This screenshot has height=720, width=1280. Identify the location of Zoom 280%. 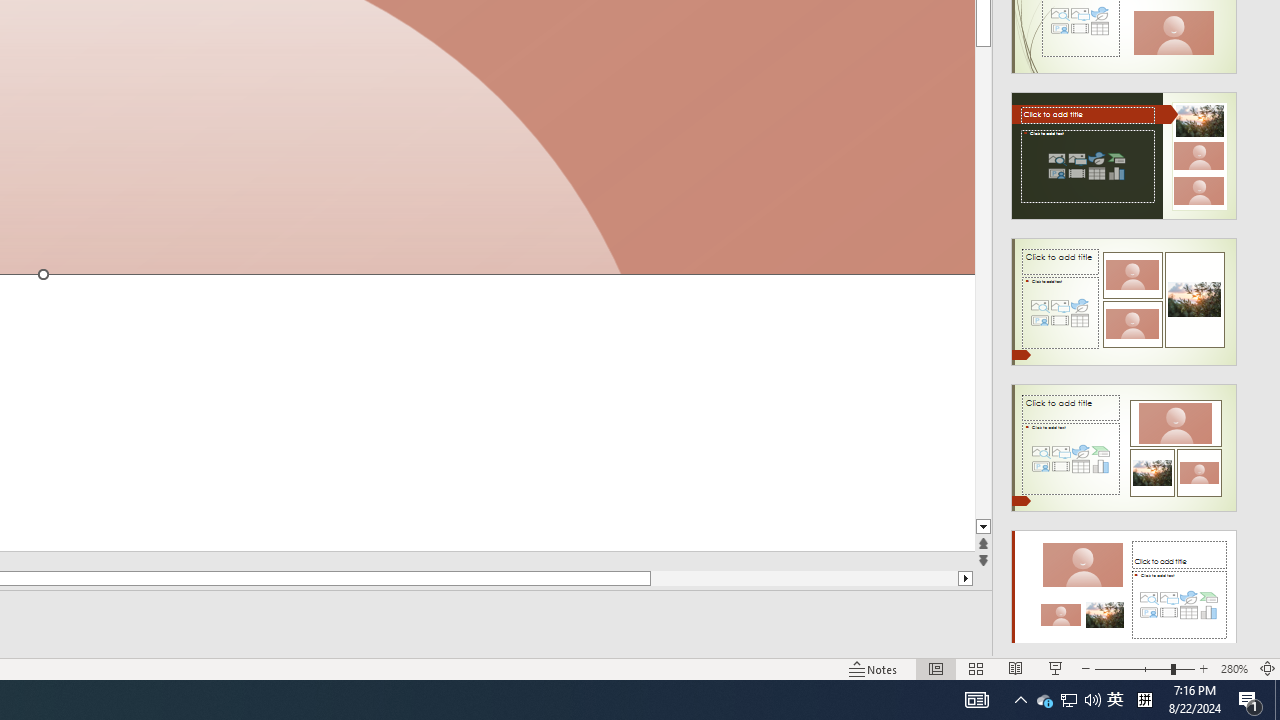
(1234, 668).